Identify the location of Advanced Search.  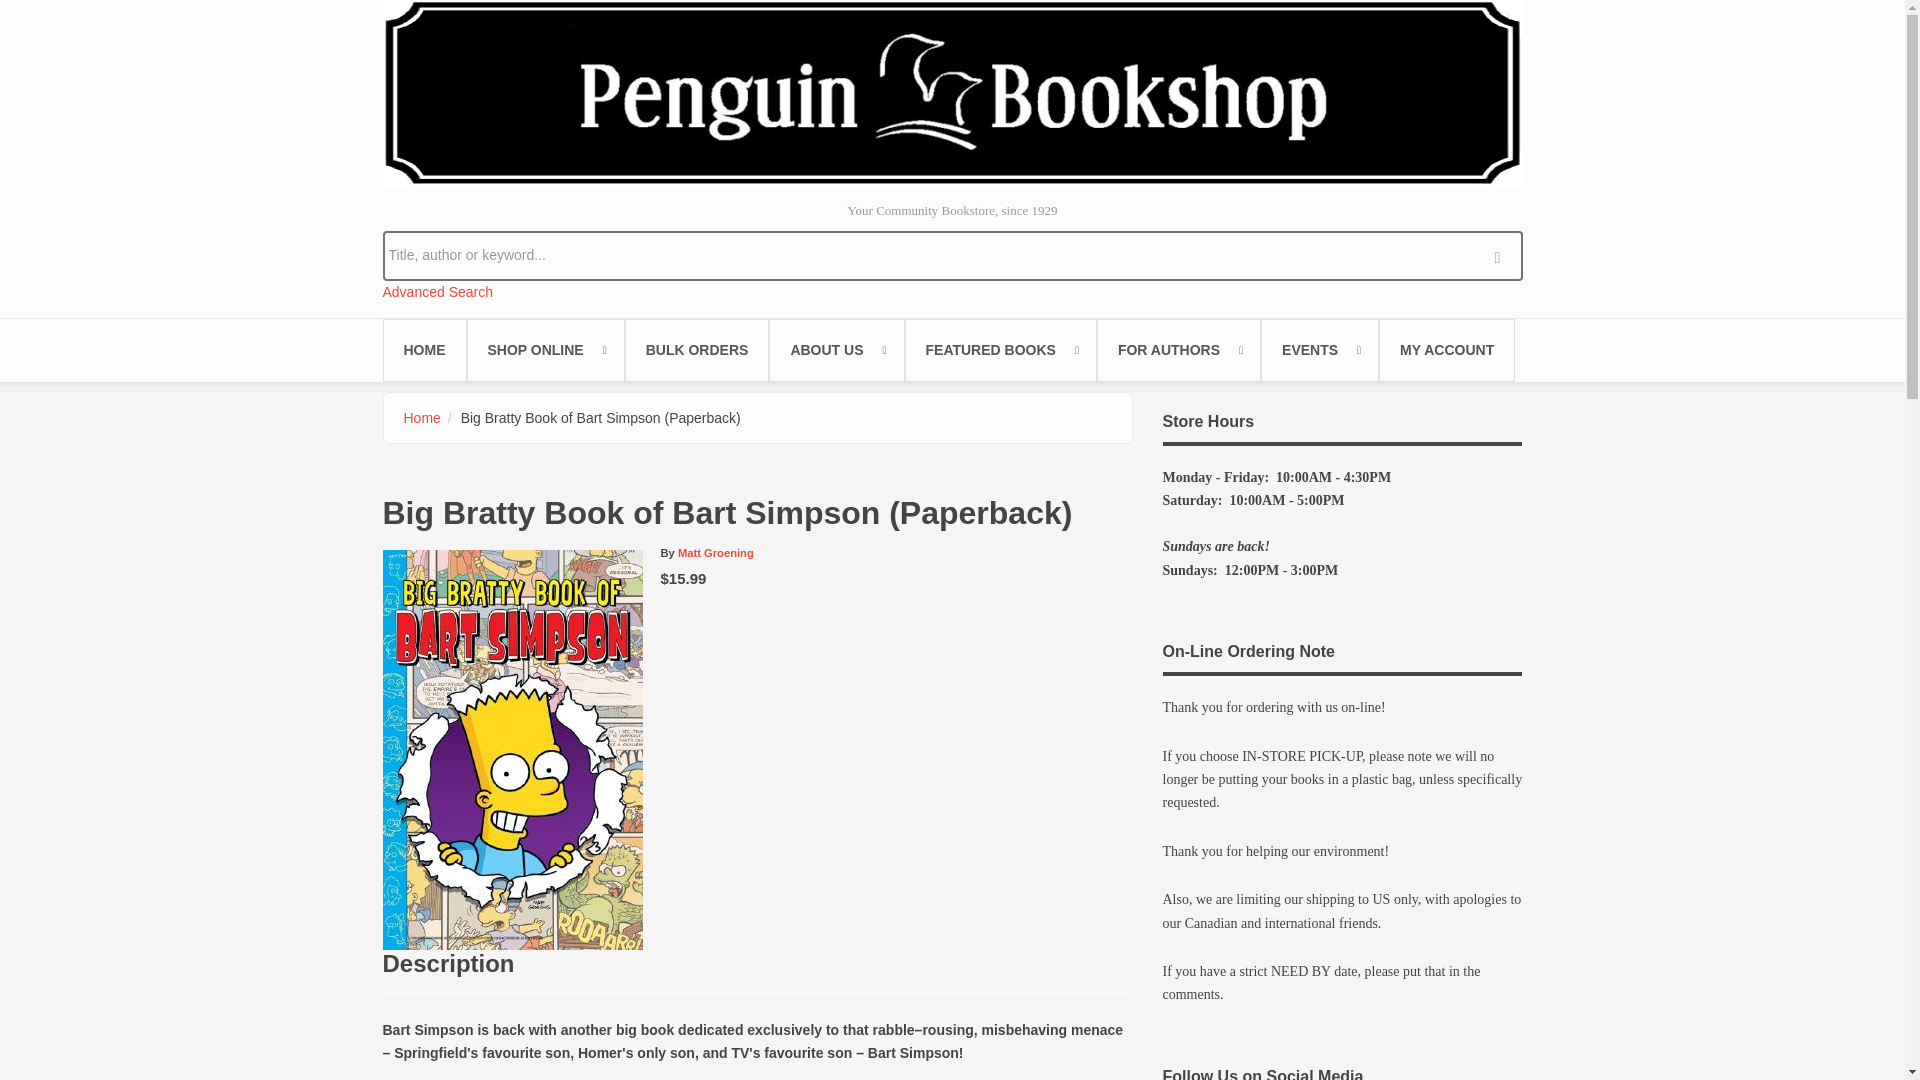
(438, 292).